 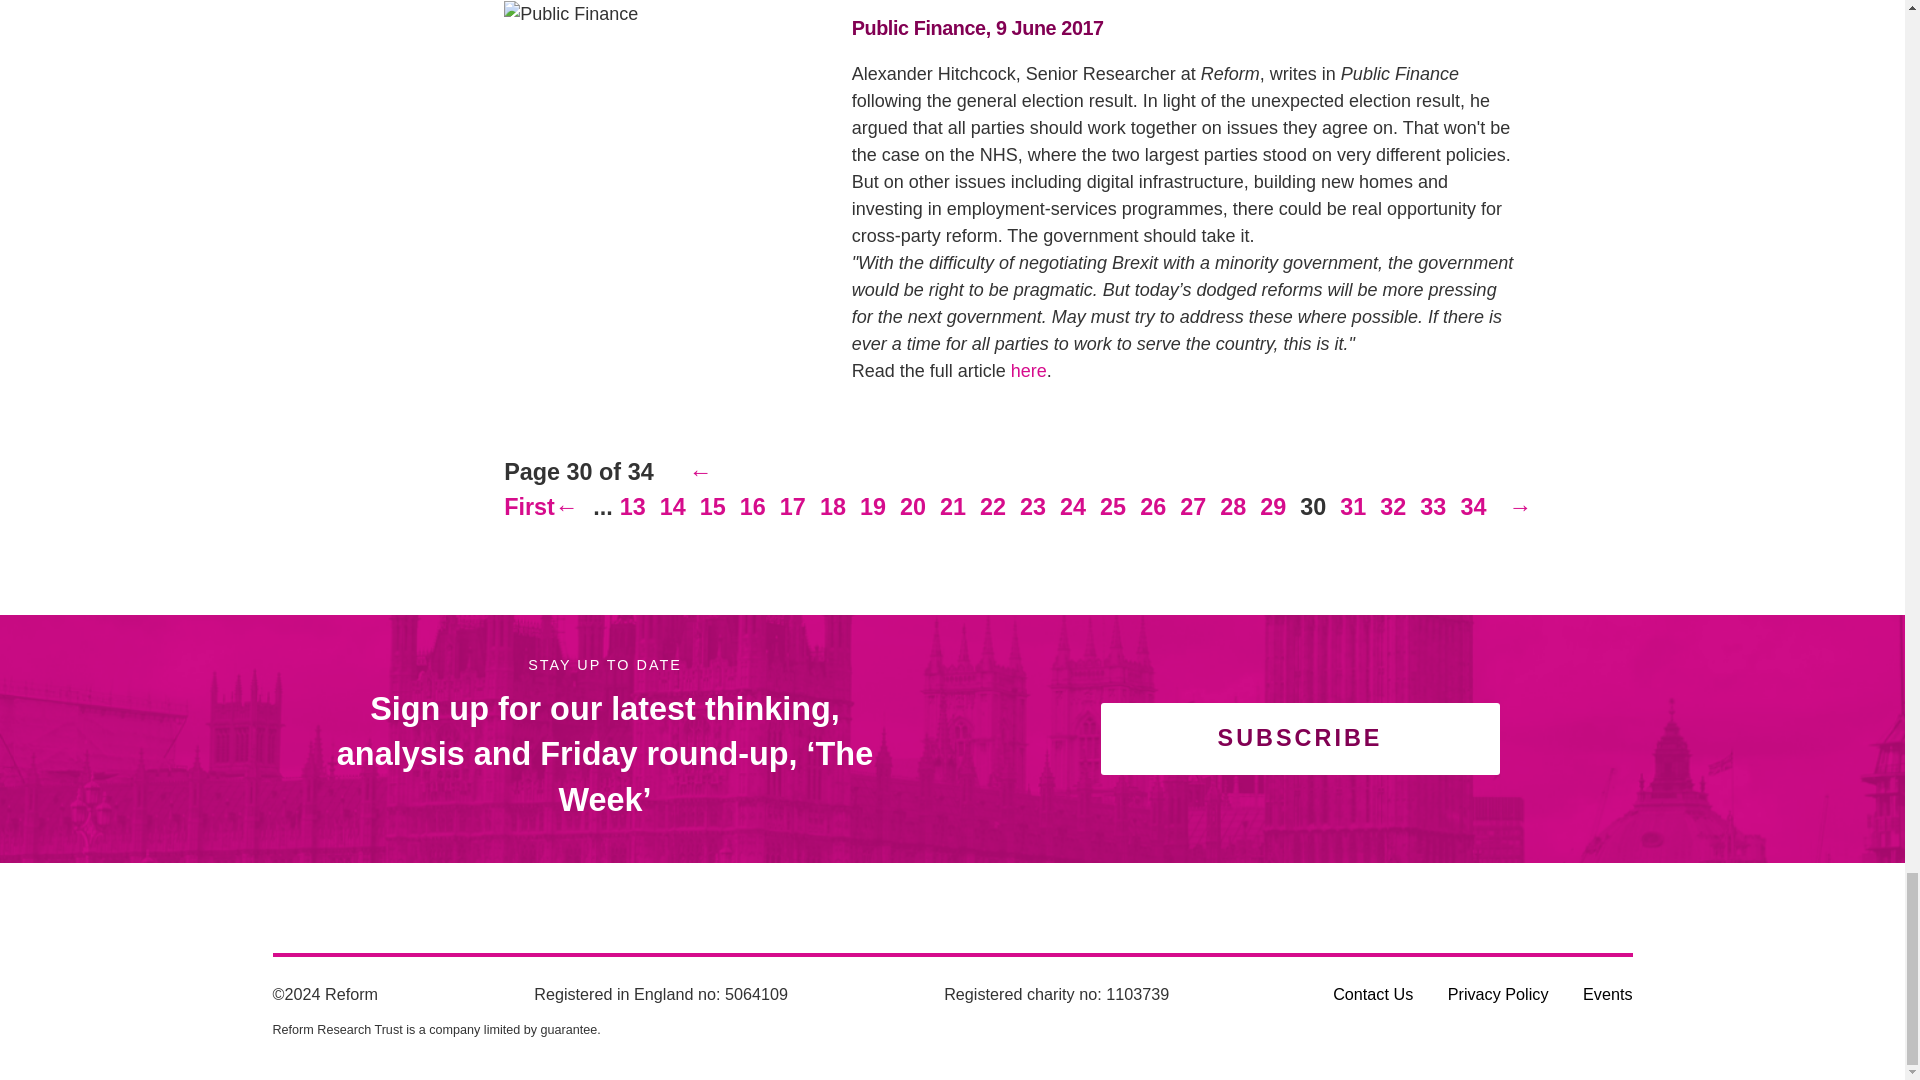 What do you see at coordinates (1233, 506) in the screenshot?
I see `Page 28` at bounding box center [1233, 506].